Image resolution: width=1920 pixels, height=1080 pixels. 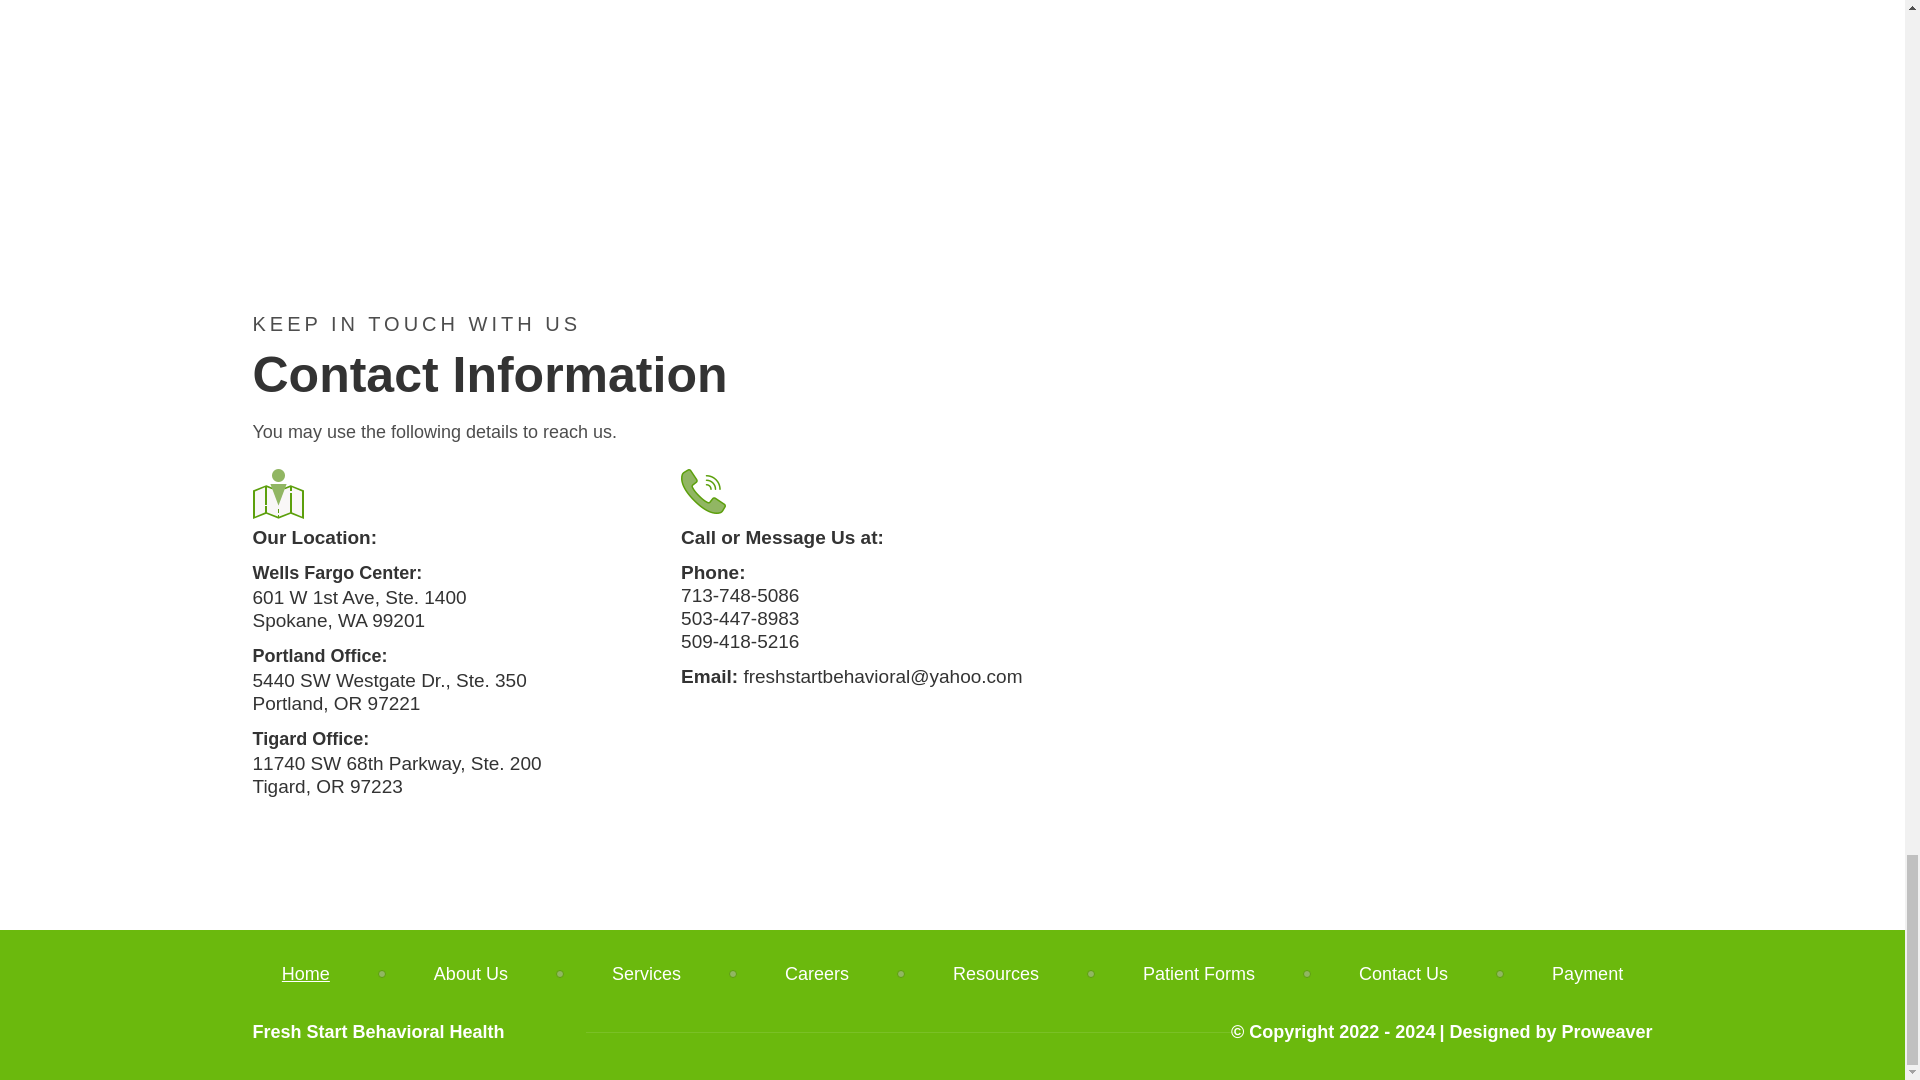 What do you see at coordinates (1198, 974) in the screenshot?
I see `Patient Forms` at bounding box center [1198, 974].